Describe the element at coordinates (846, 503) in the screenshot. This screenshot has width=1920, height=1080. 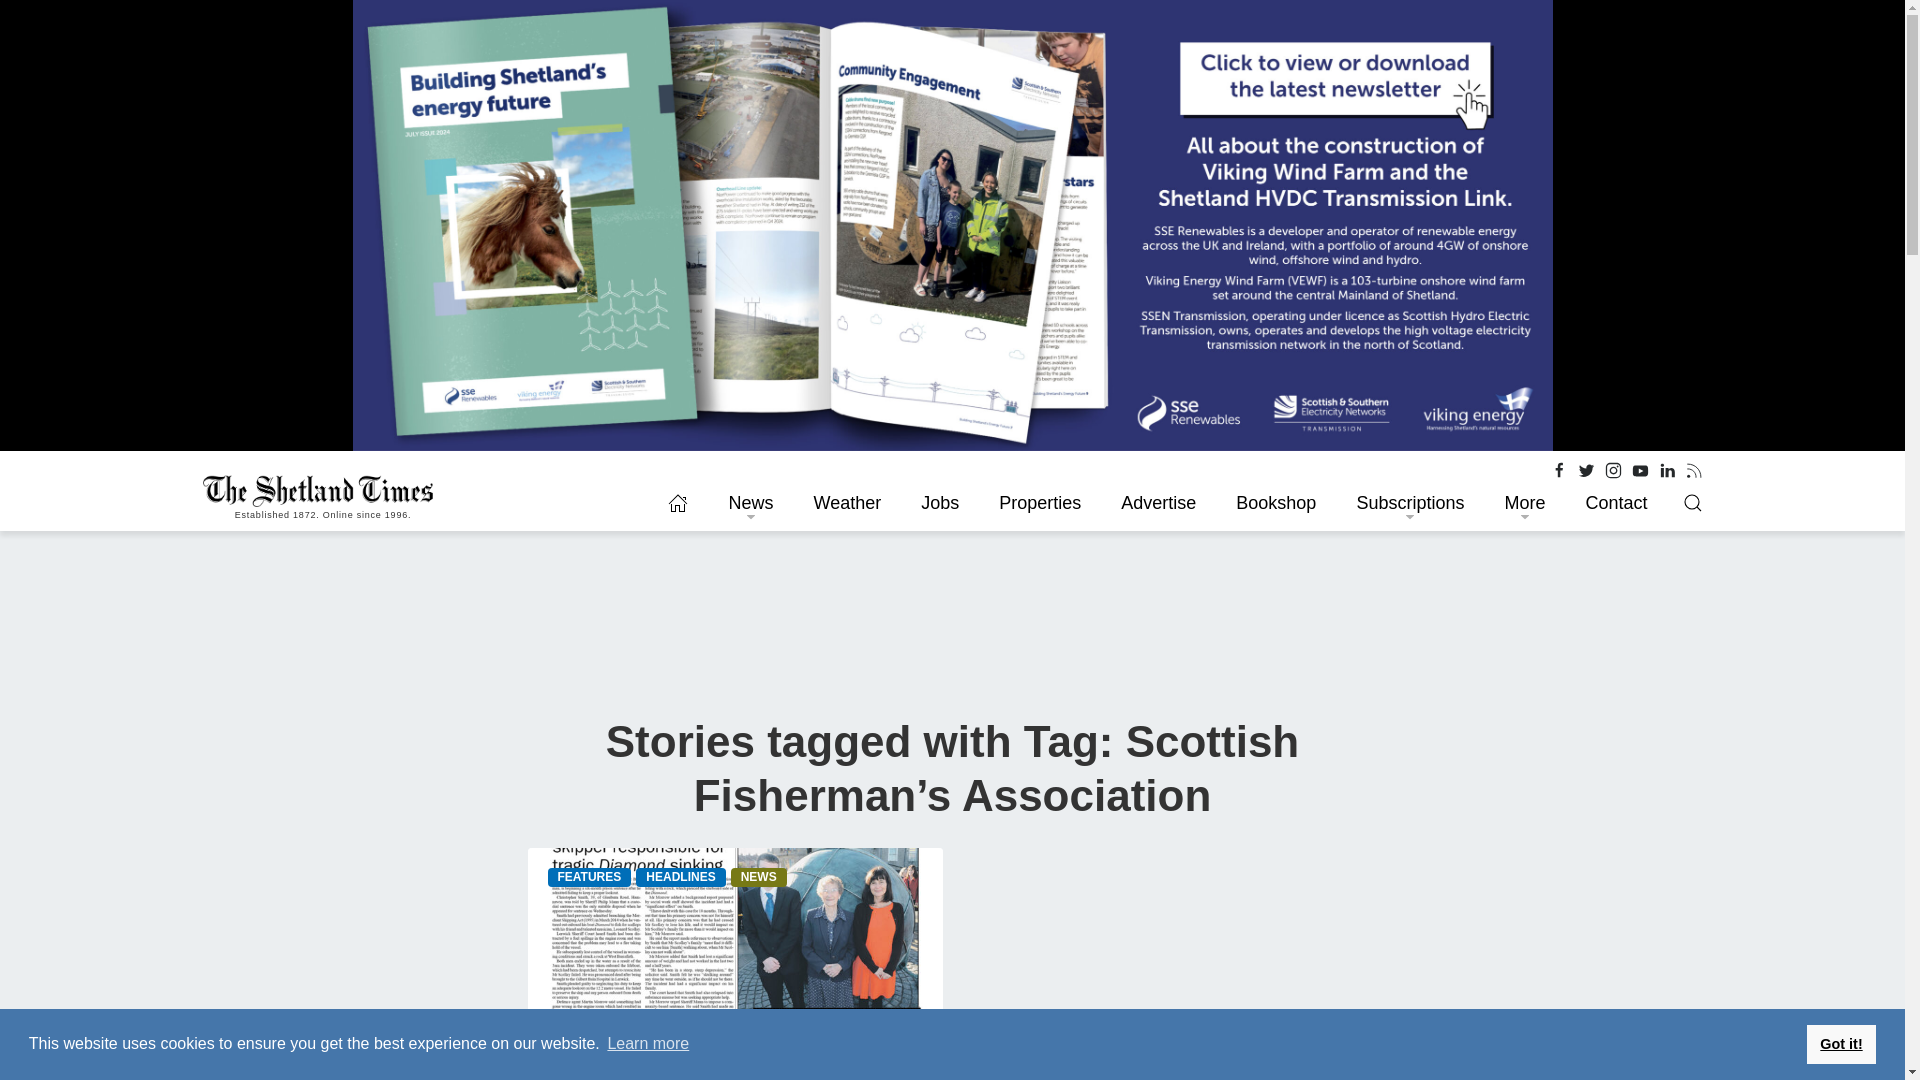
I see `Weather` at that location.